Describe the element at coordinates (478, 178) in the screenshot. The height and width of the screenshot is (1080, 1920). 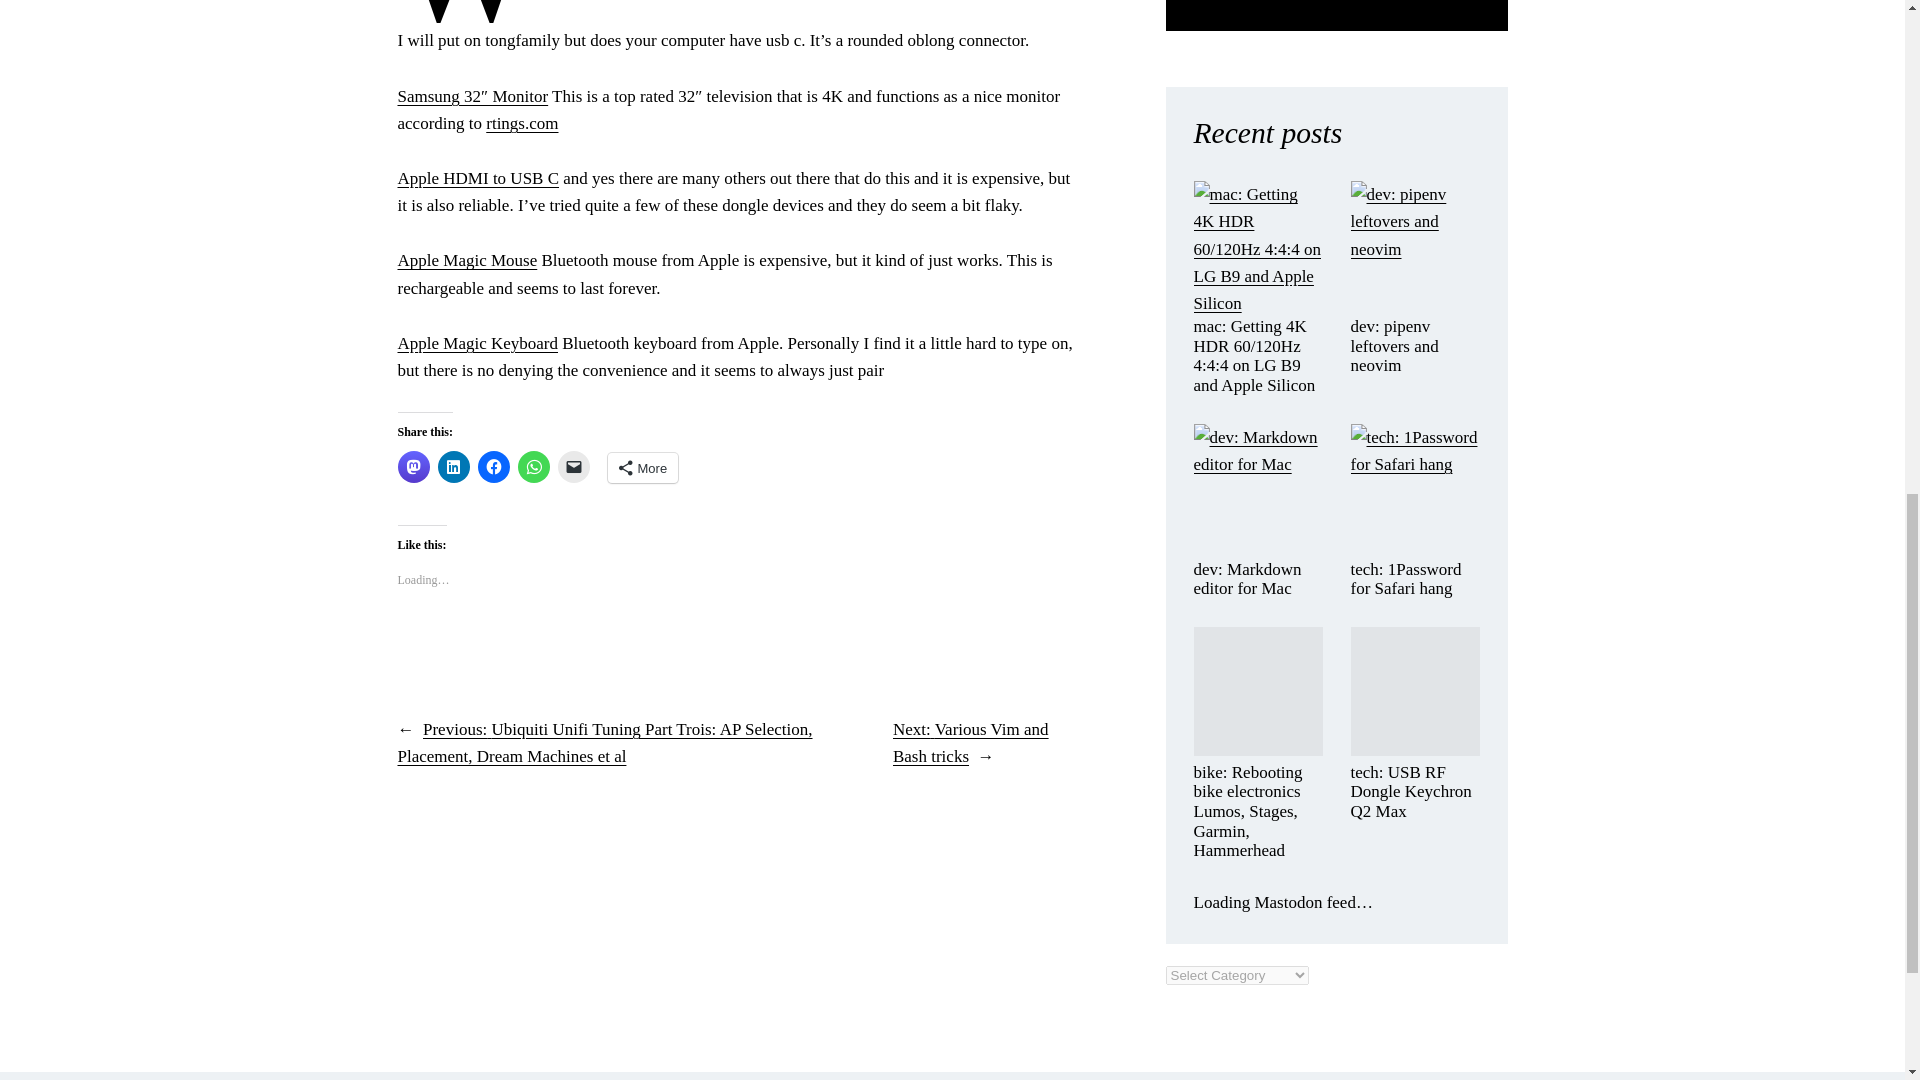
I see `Apple HDMI to USB C` at that location.